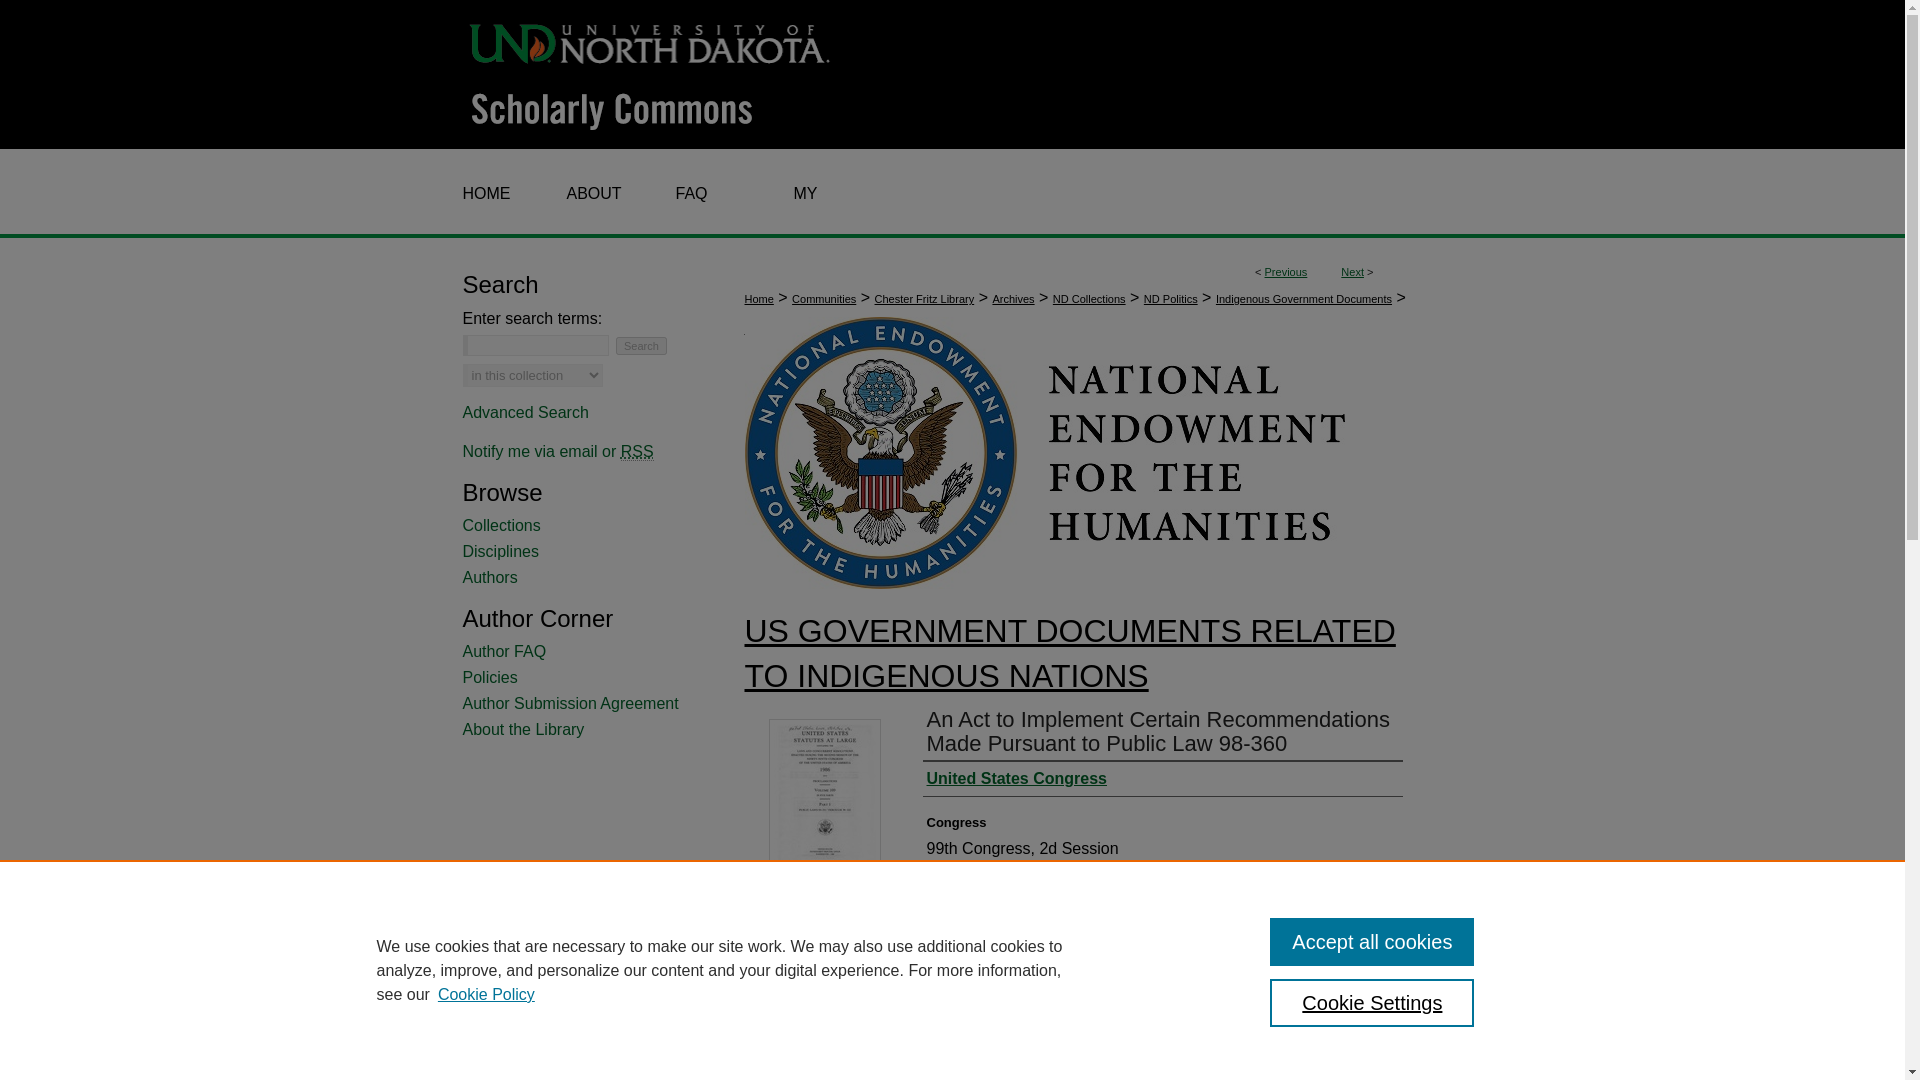 The width and height of the screenshot is (1920, 1080). I want to click on University of North Dakota, so click(650, 41).